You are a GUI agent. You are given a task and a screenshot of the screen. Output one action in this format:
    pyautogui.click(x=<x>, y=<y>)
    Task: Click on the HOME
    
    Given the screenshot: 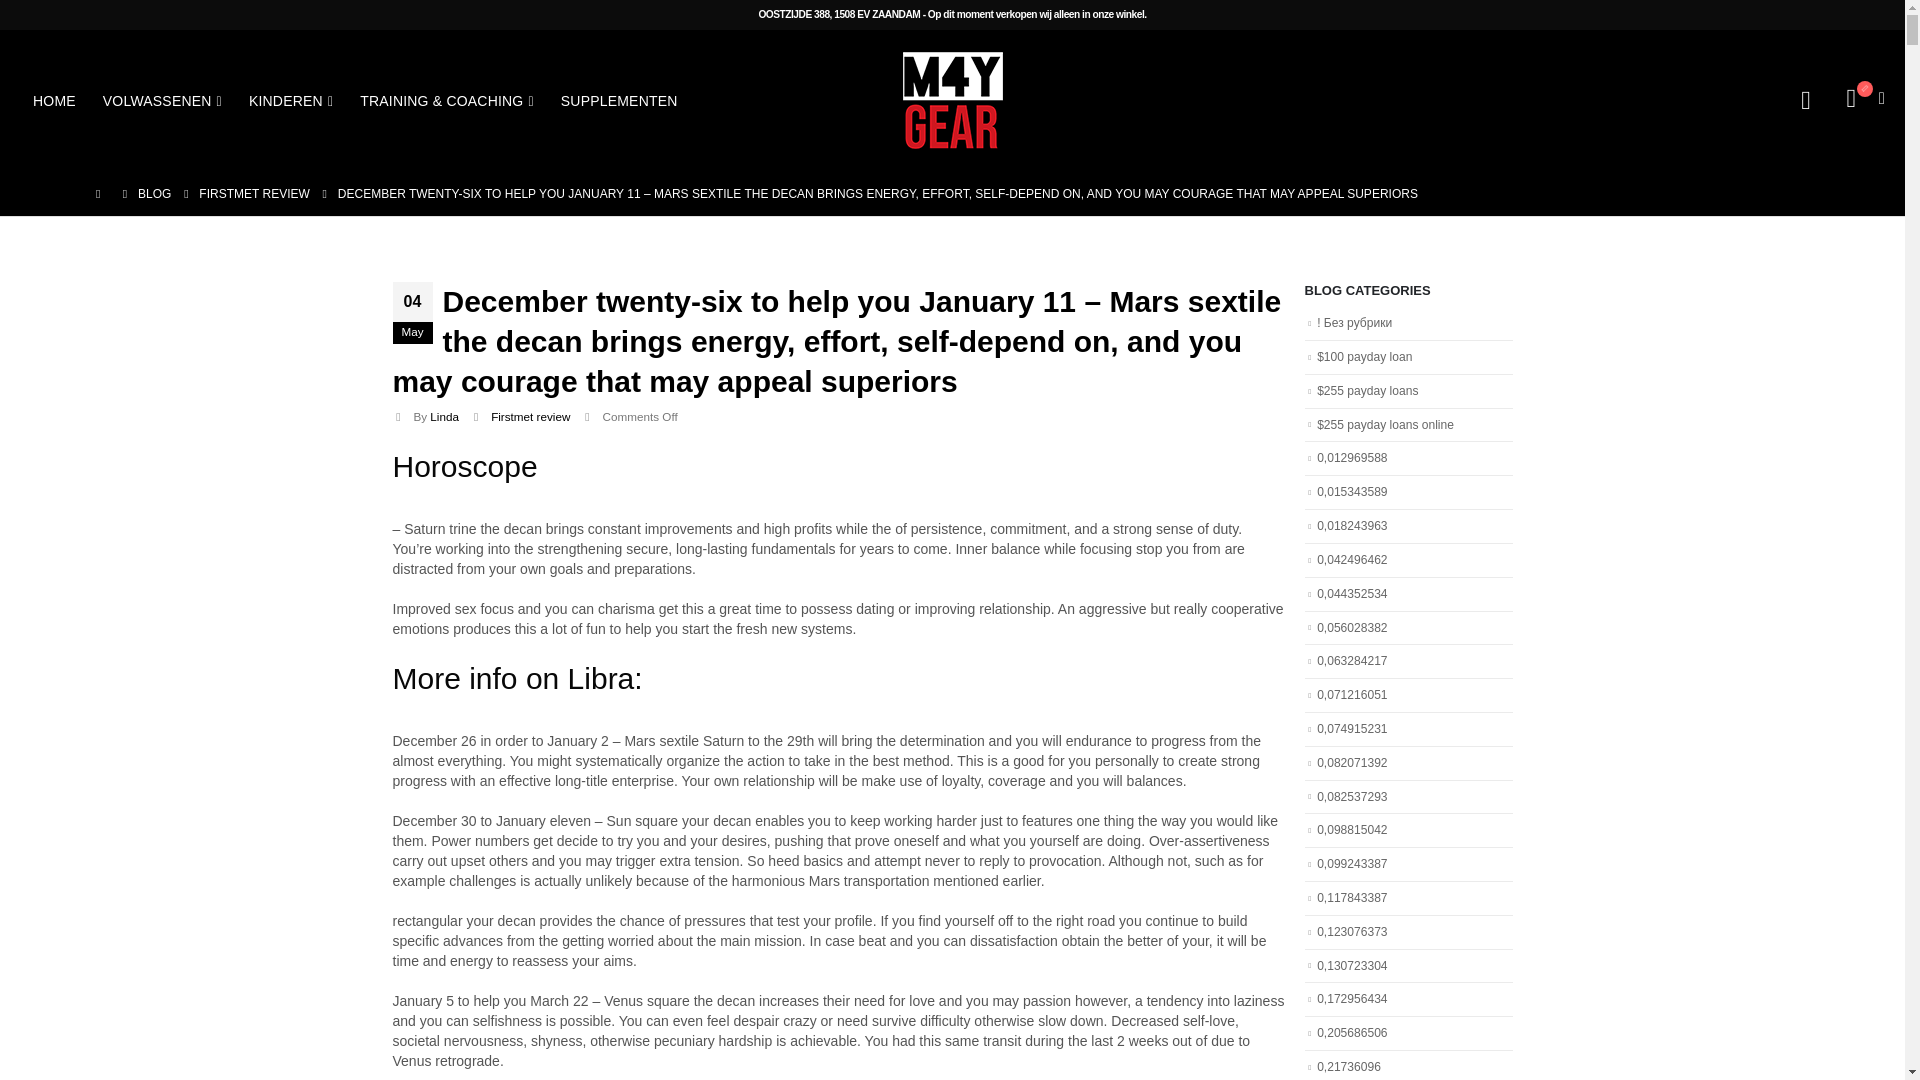 What is the action you would take?
    pyautogui.click(x=54, y=100)
    